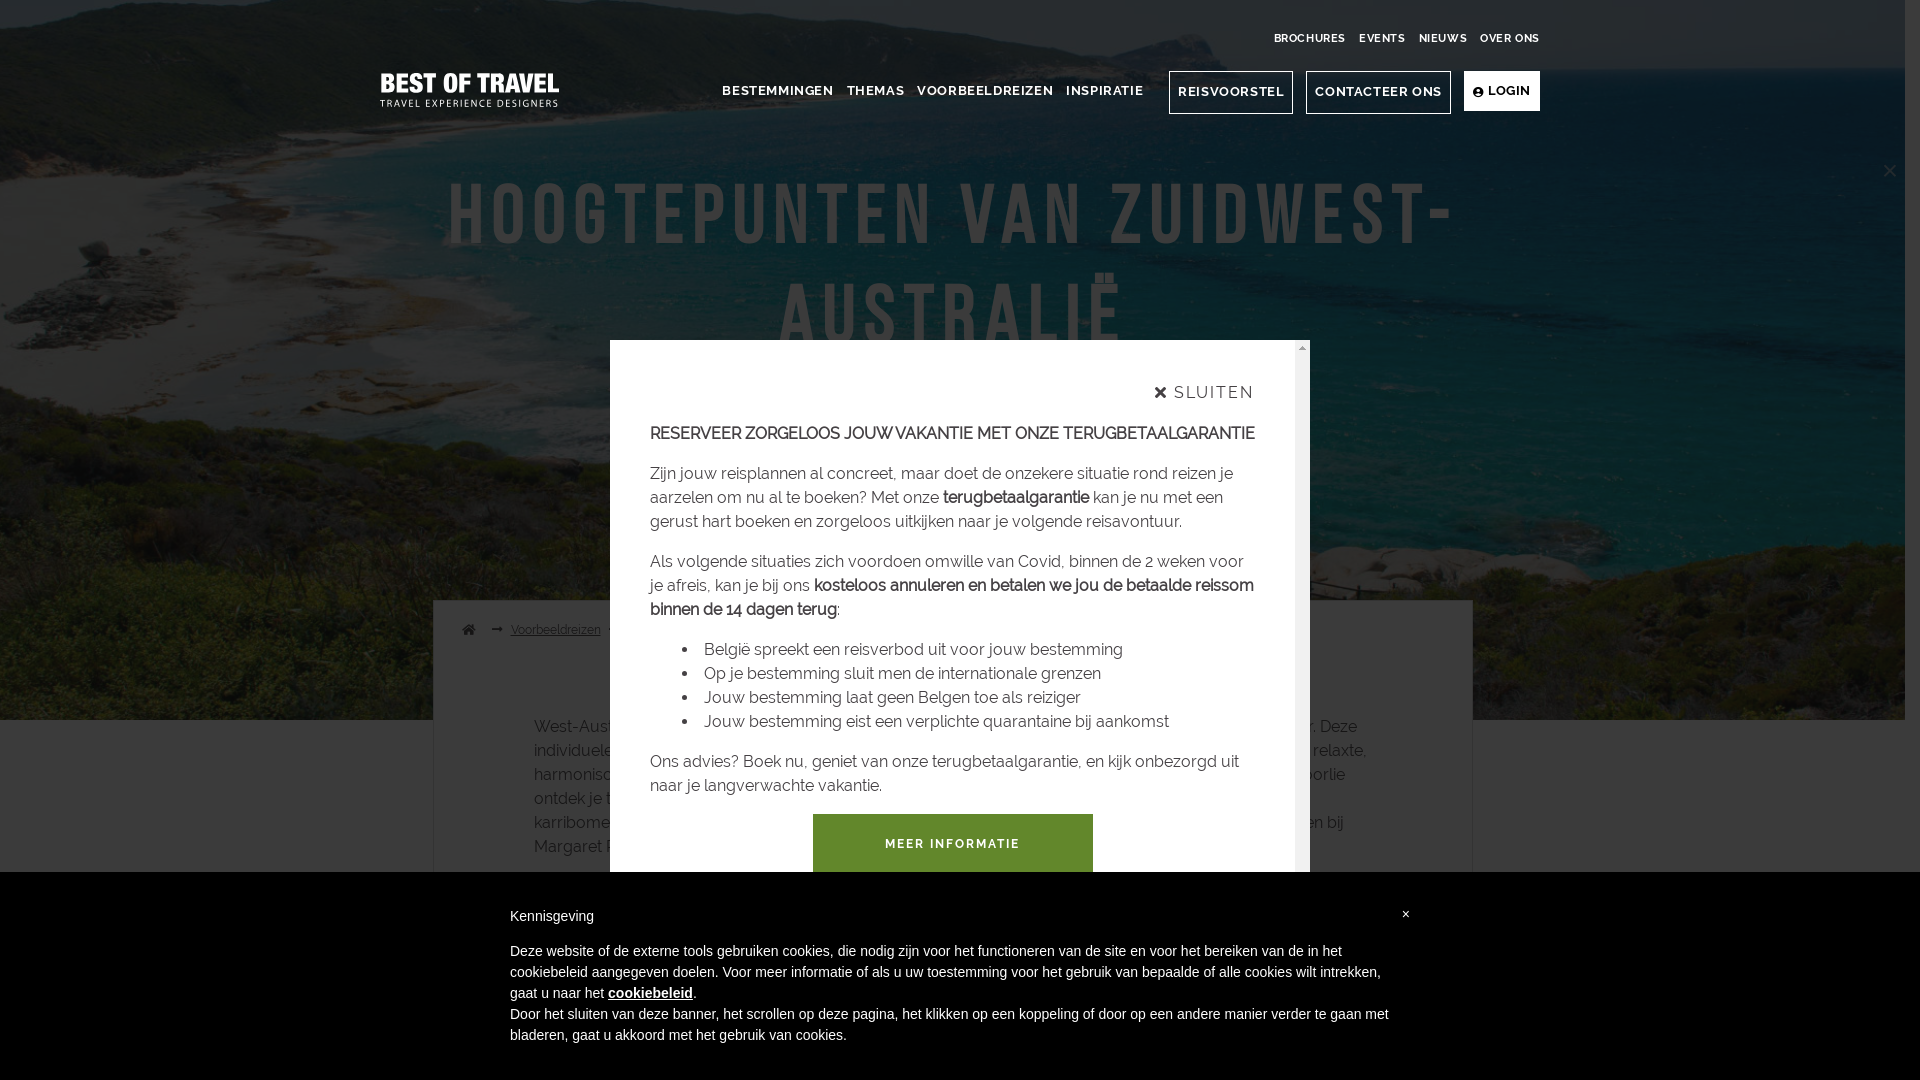  What do you see at coordinates (985, 92) in the screenshot?
I see `VOORBEELDREIZEN` at bounding box center [985, 92].